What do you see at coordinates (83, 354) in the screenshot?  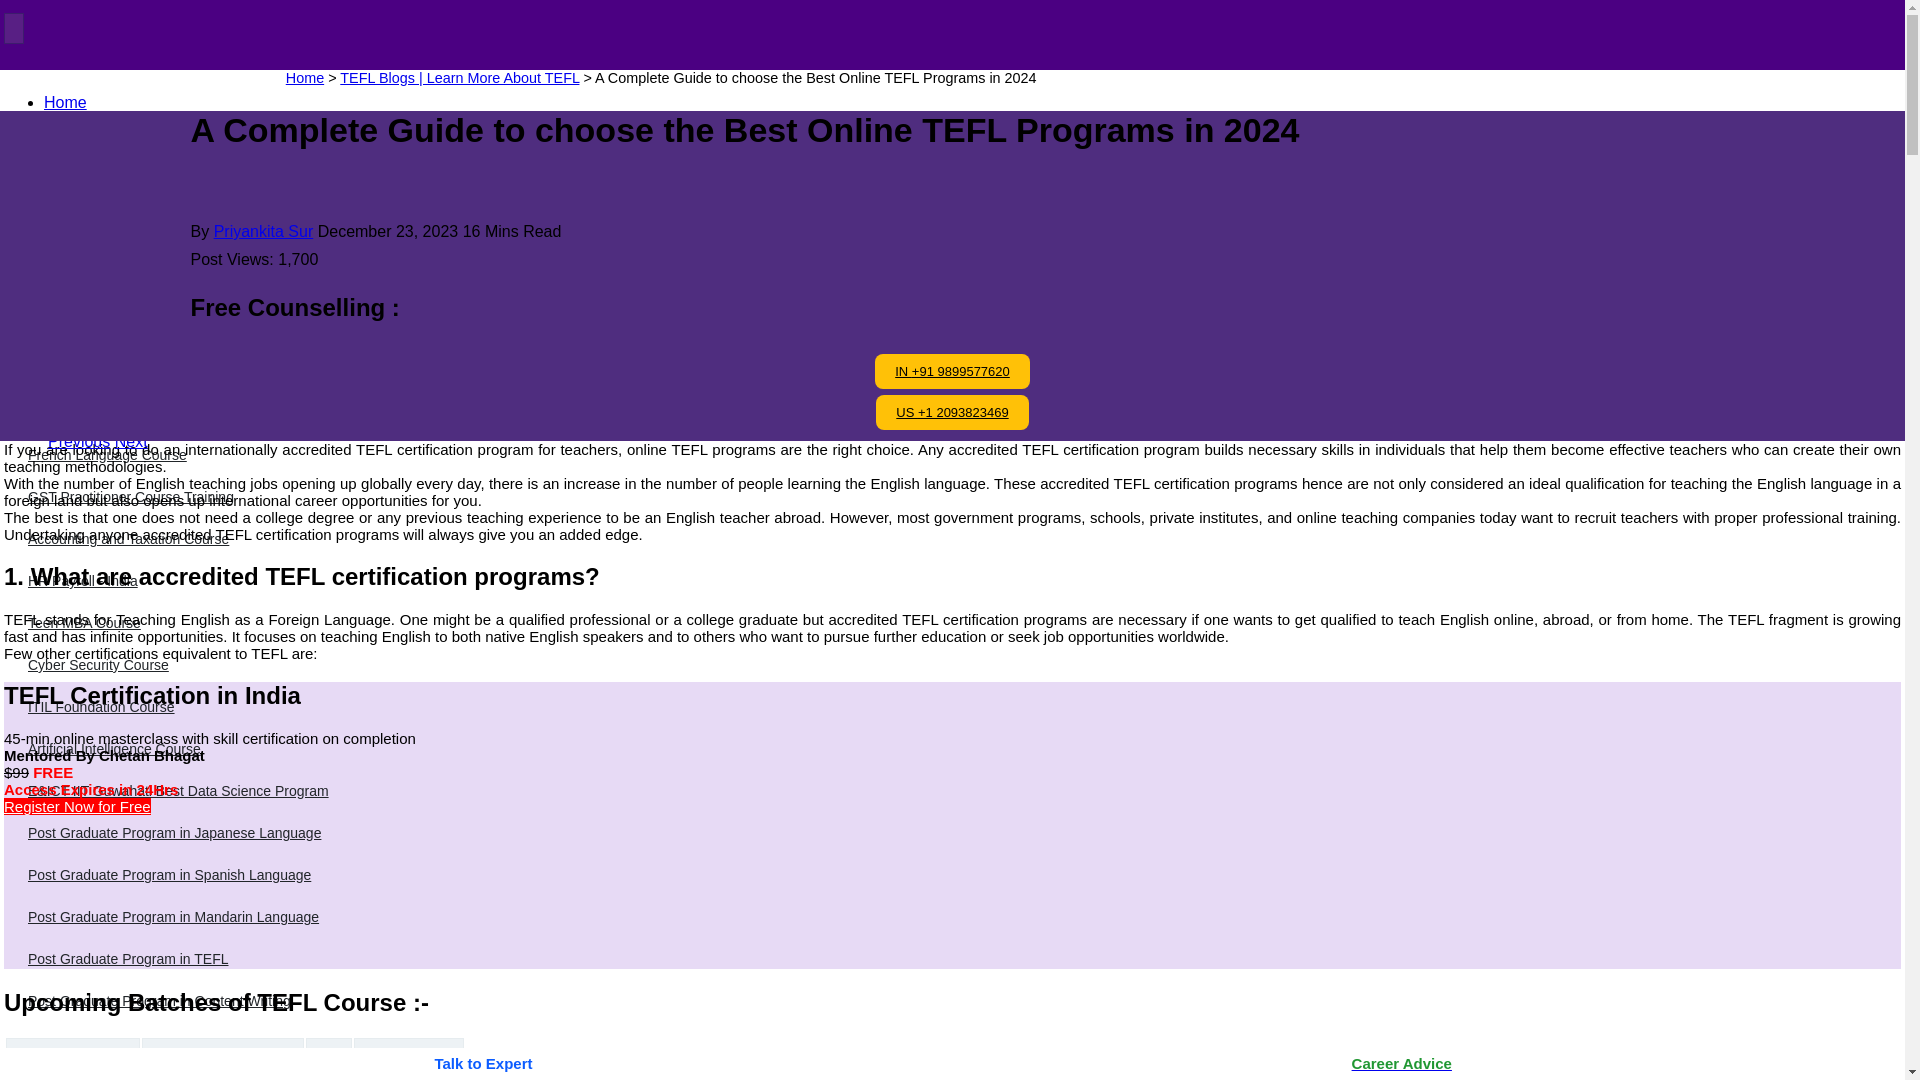 I see `Contact Us` at bounding box center [83, 354].